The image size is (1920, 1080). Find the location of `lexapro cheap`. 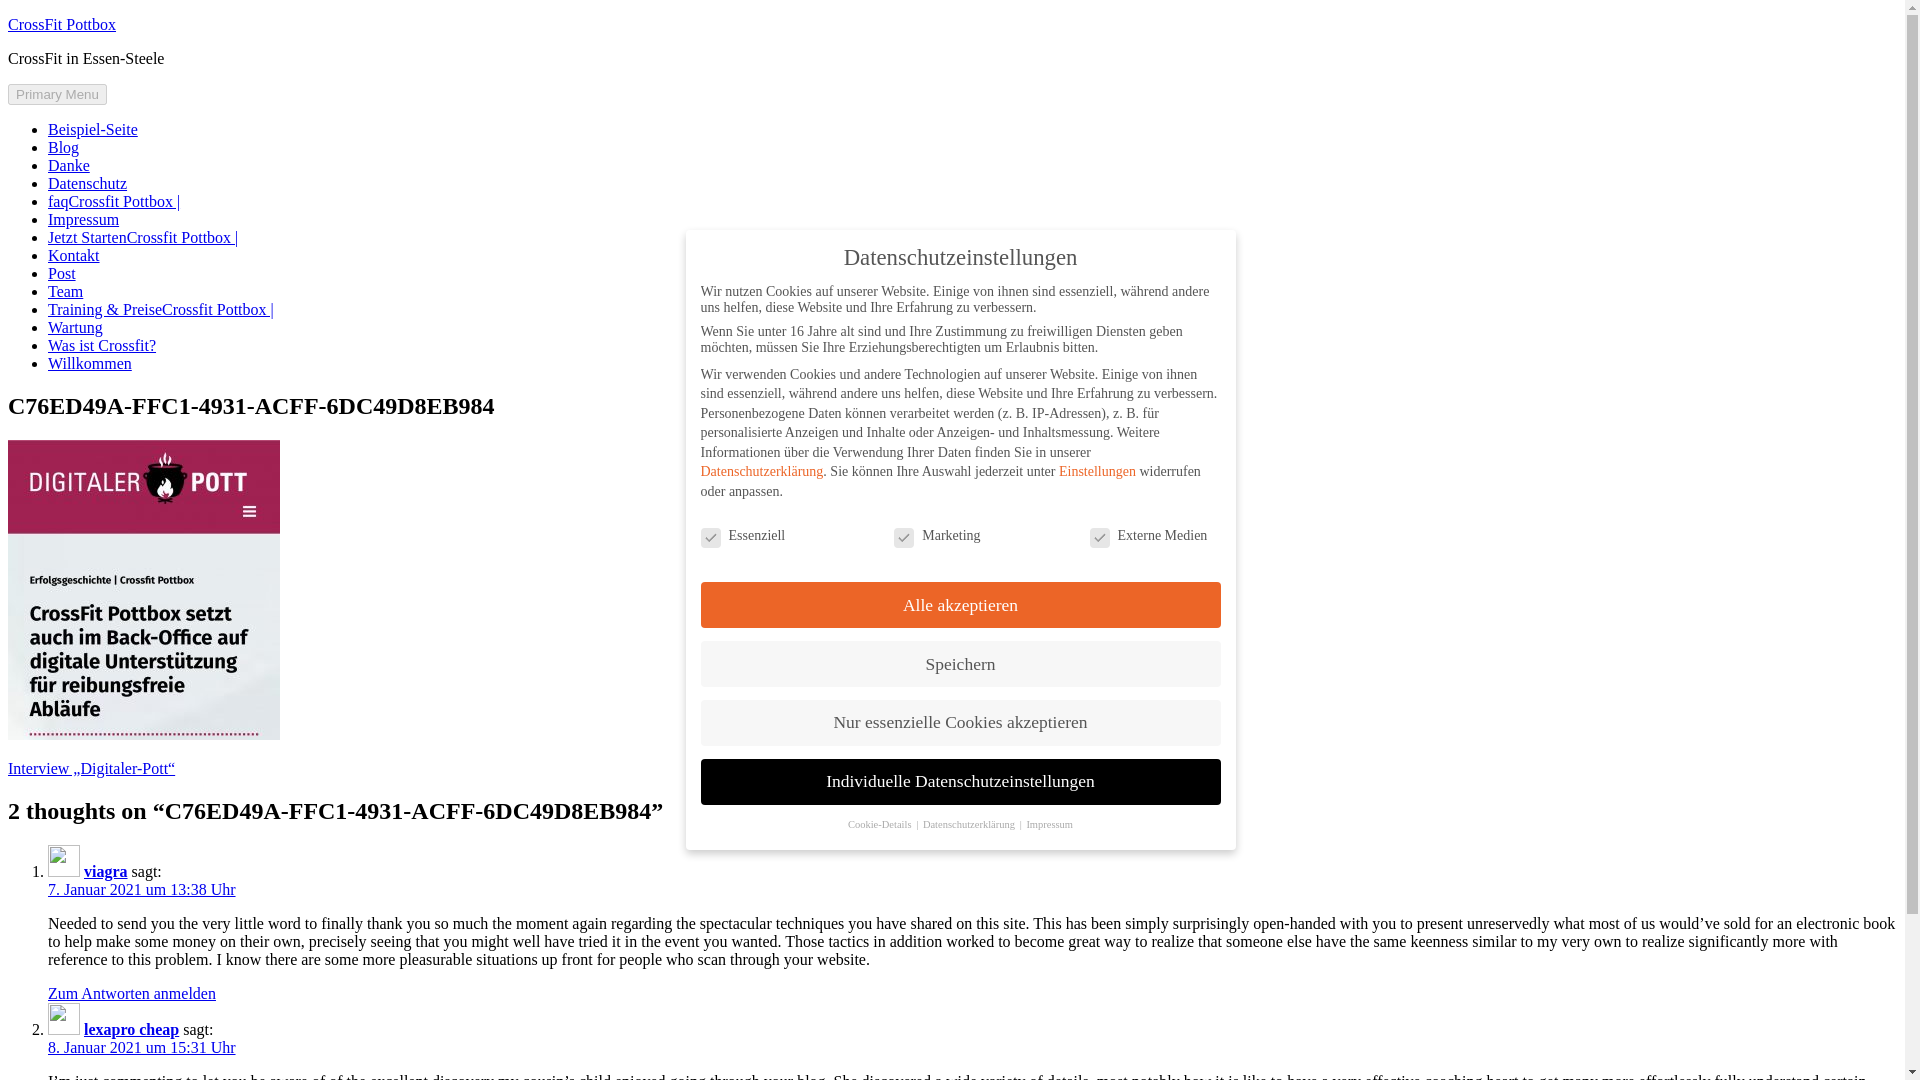

lexapro cheap is located at coordinates (131, 1028).